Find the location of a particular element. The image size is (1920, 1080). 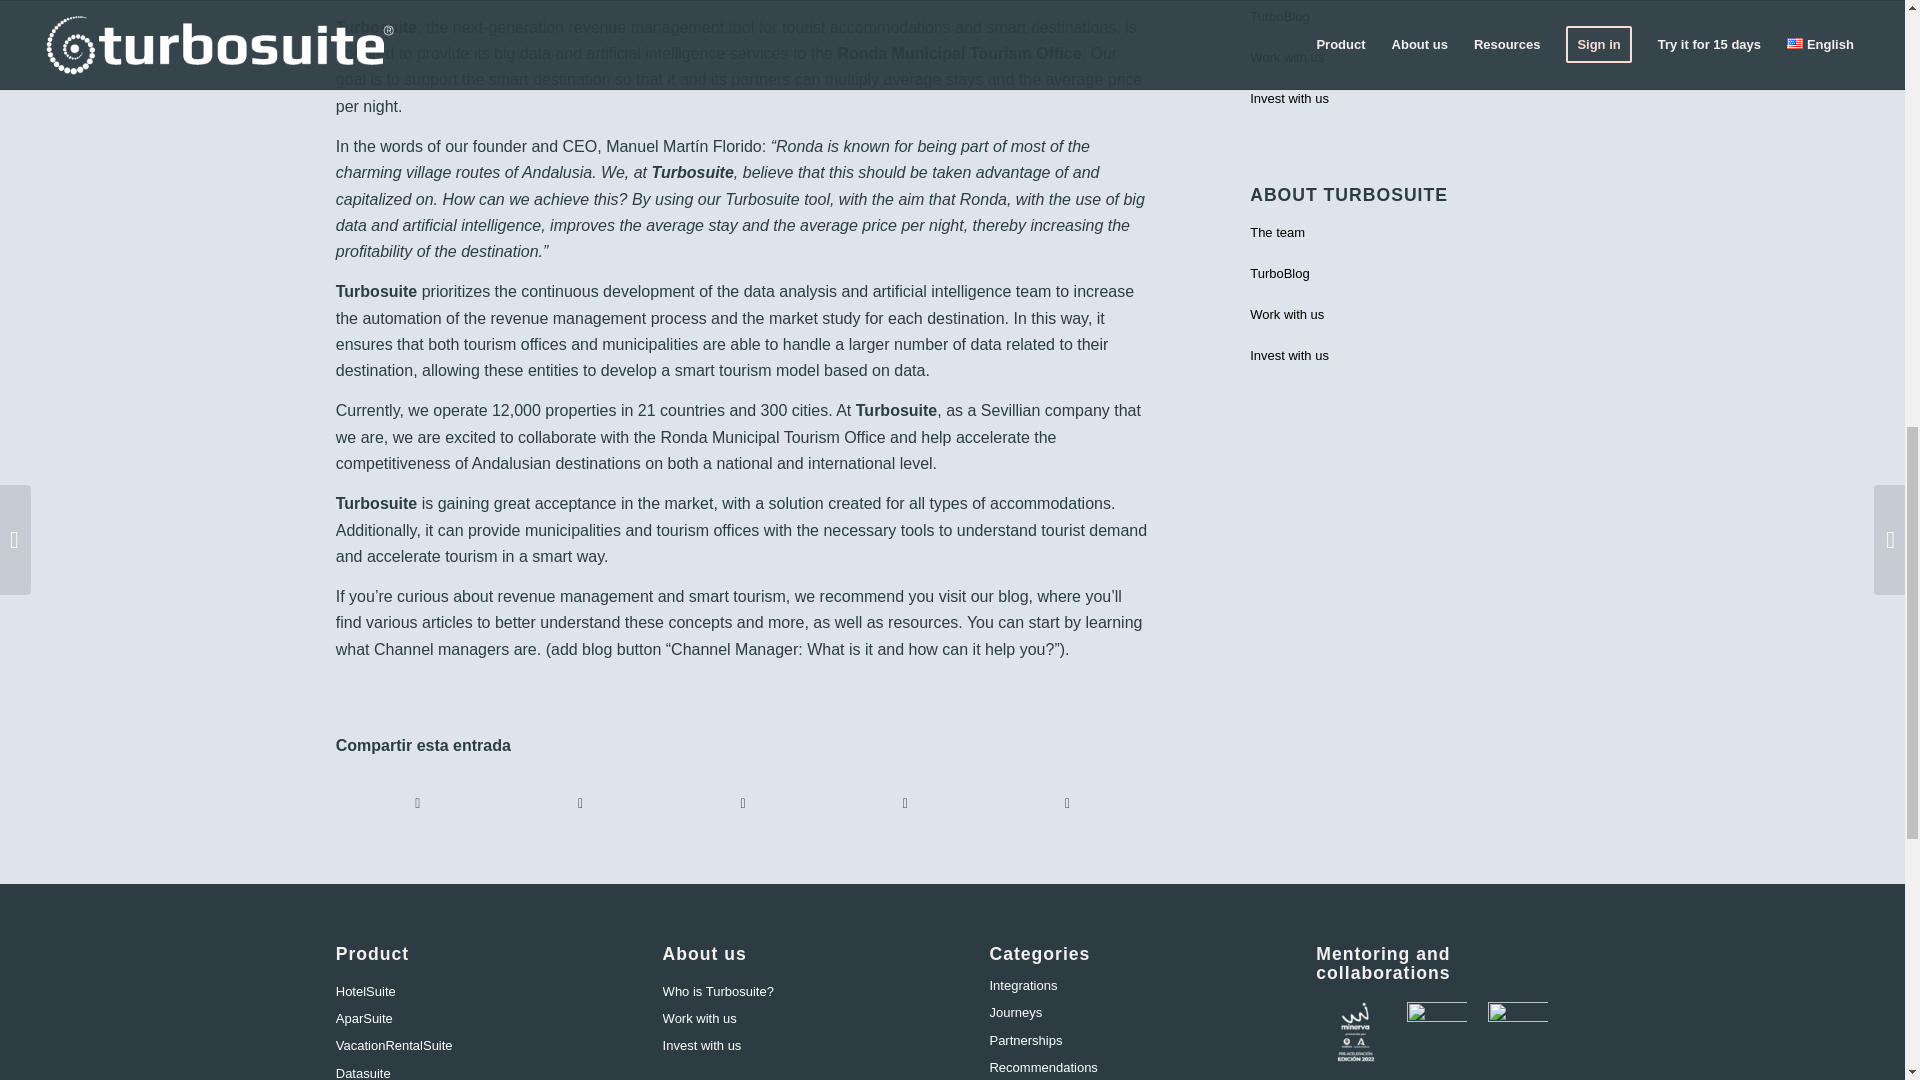

logo tourism hub costa sol is located at coordinates (1436, 1032).